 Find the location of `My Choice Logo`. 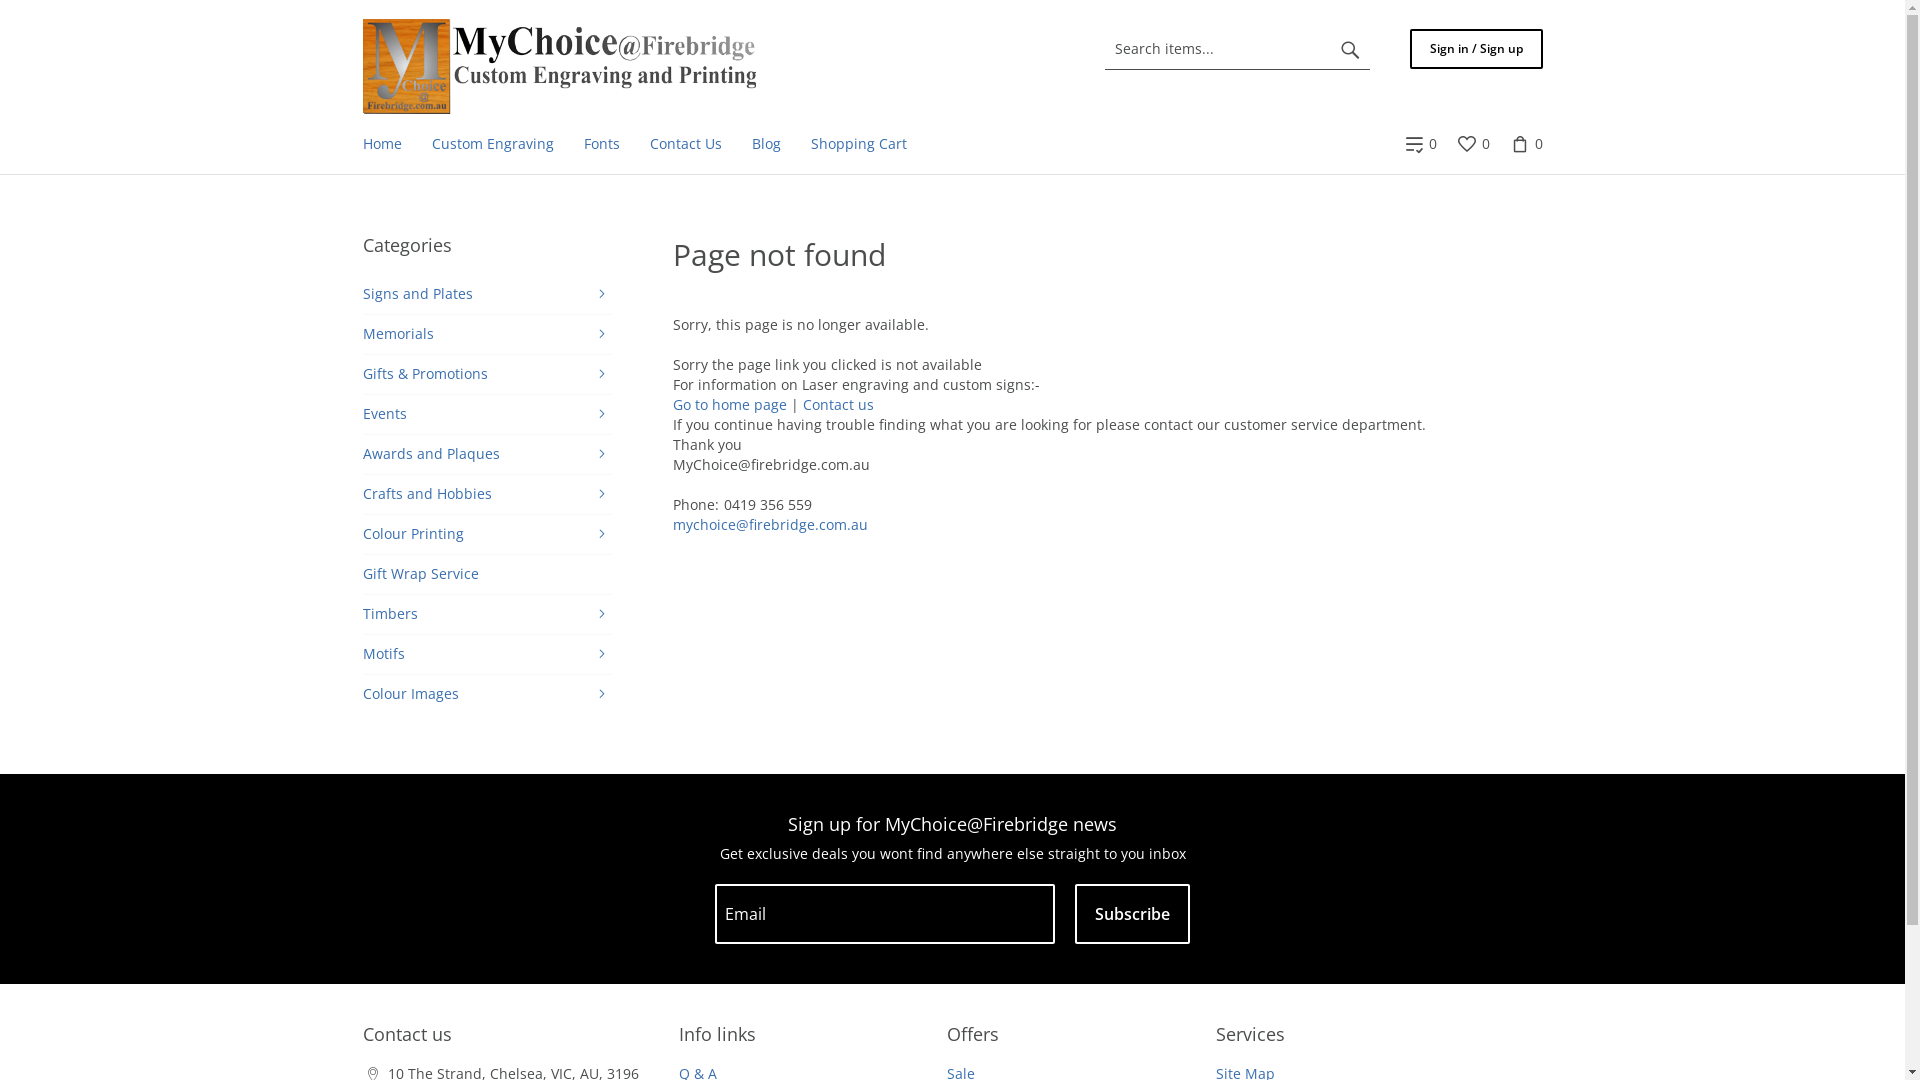

My Choice Logo is located at coordinates (558, 66).